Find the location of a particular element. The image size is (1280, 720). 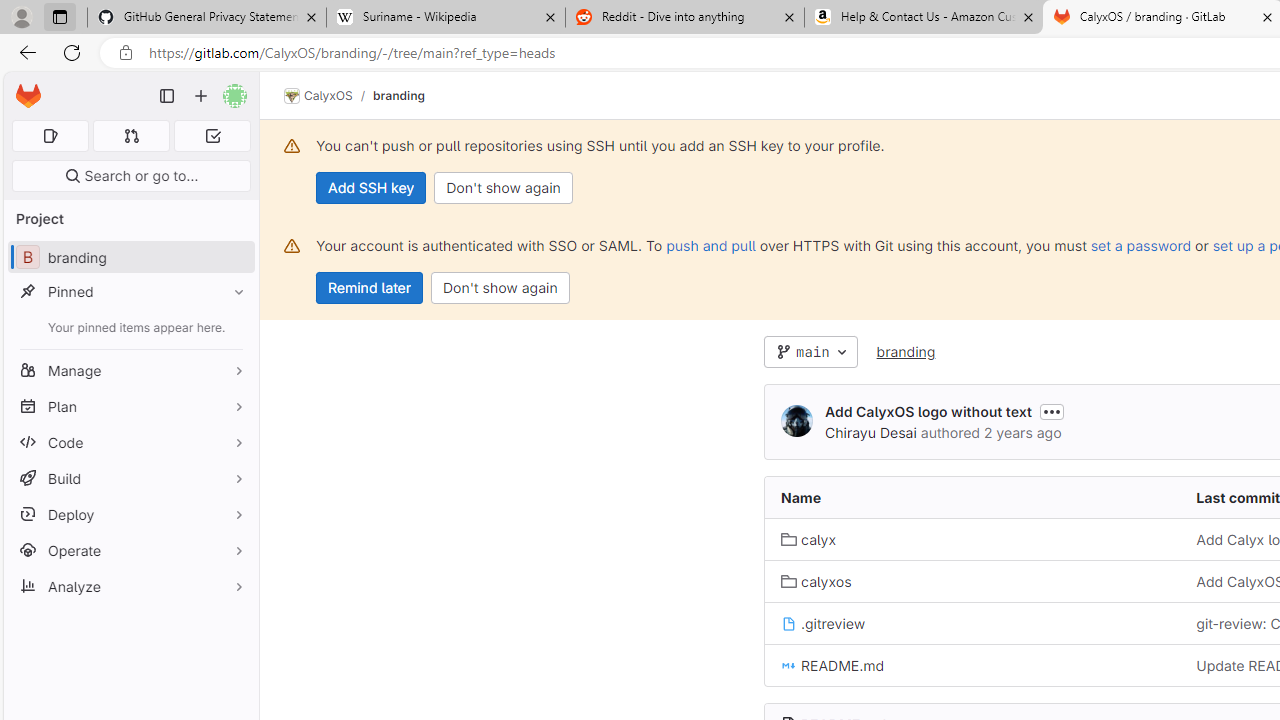

Assigned issues 0 is located at coordinates (50, 136).